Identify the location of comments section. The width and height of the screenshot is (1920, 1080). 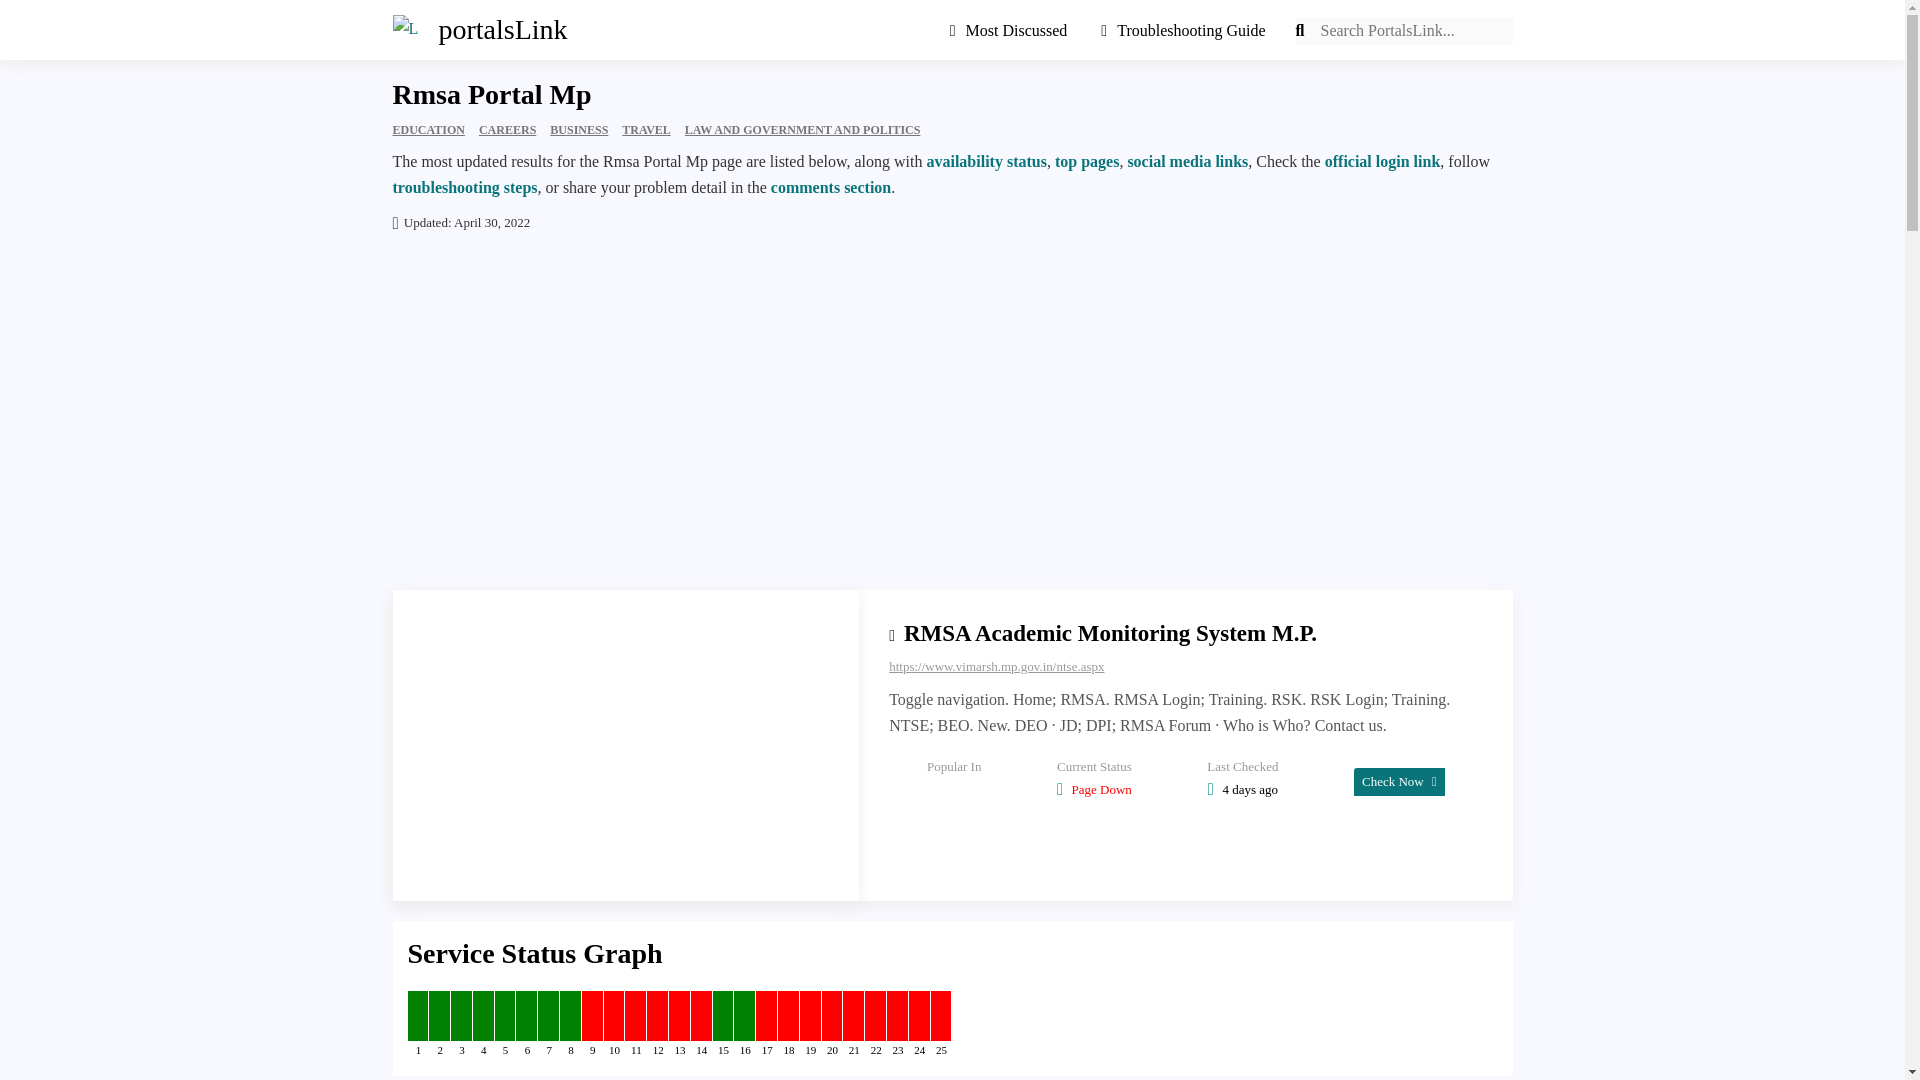
(830, 187).